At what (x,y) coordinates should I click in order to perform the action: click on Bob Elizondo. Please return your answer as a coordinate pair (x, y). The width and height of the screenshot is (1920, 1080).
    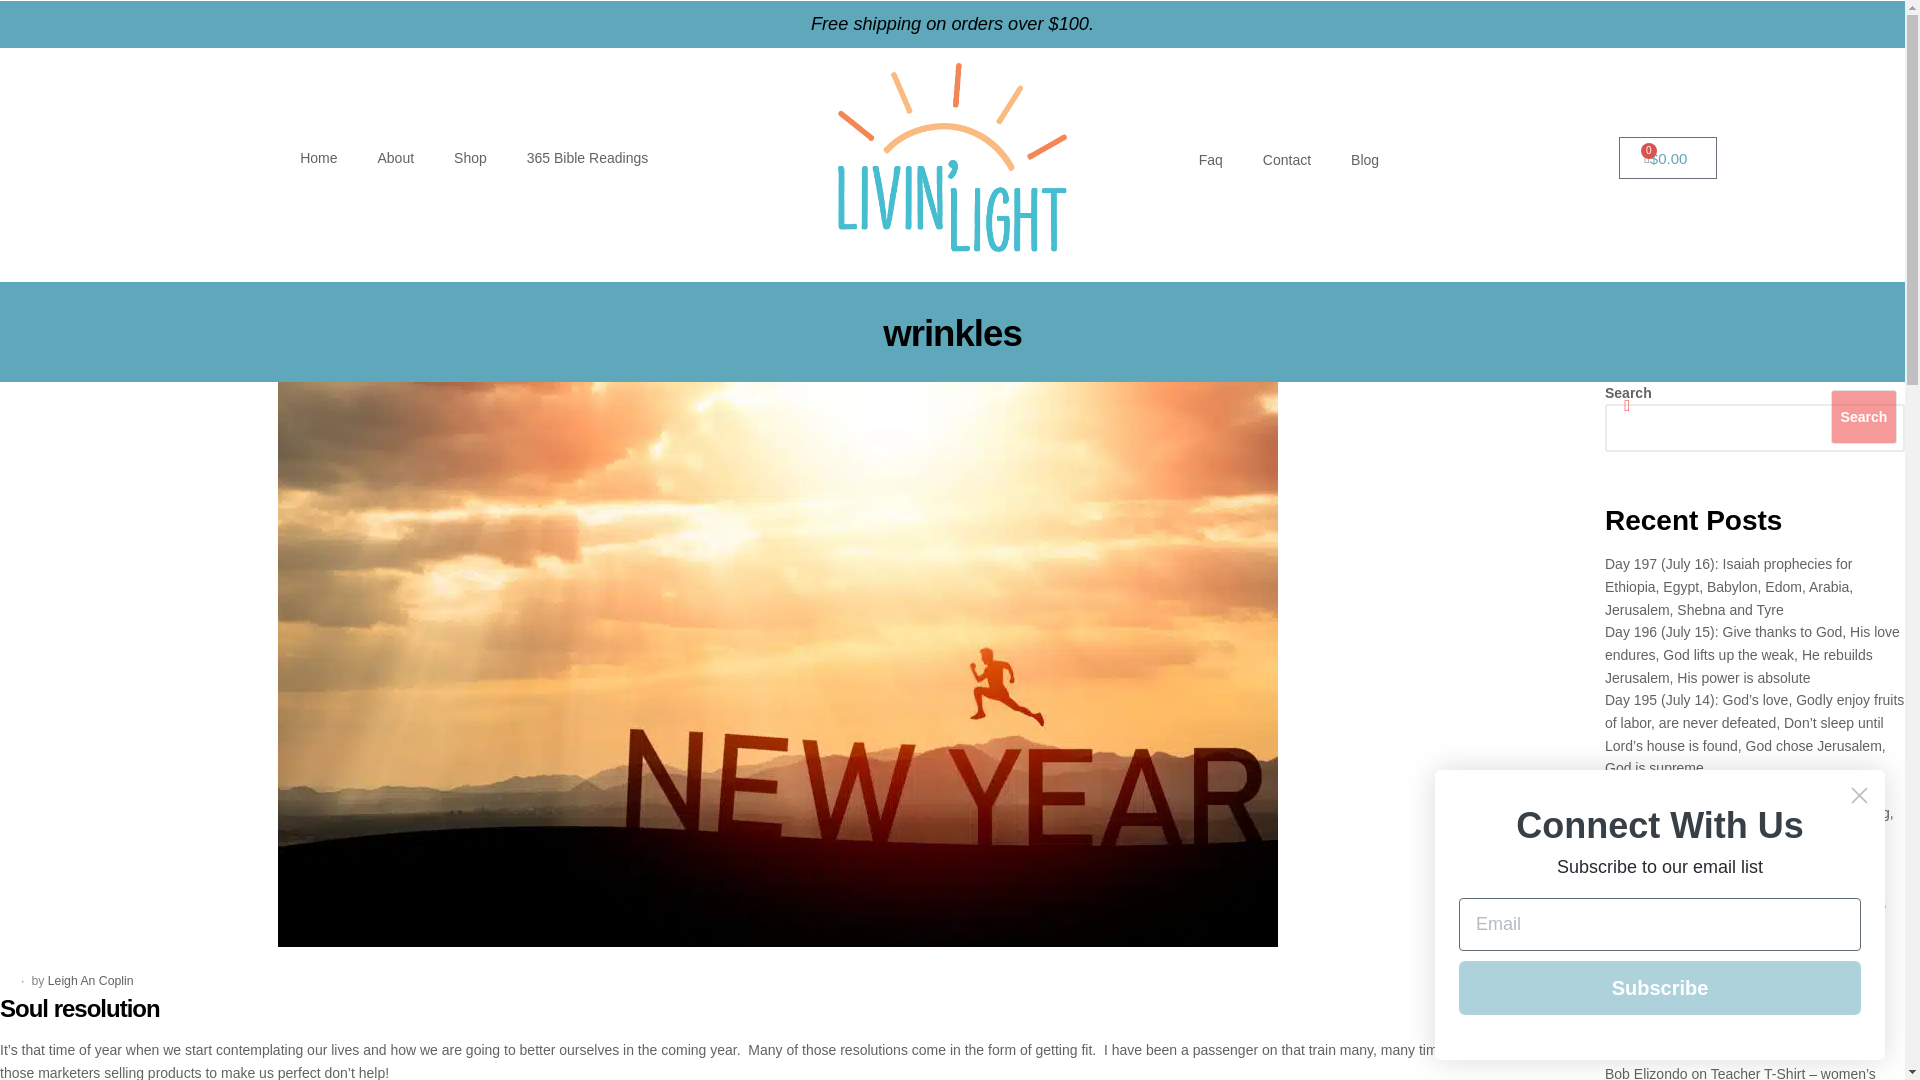
    Looking at the image, I should click on (1646, 1072).